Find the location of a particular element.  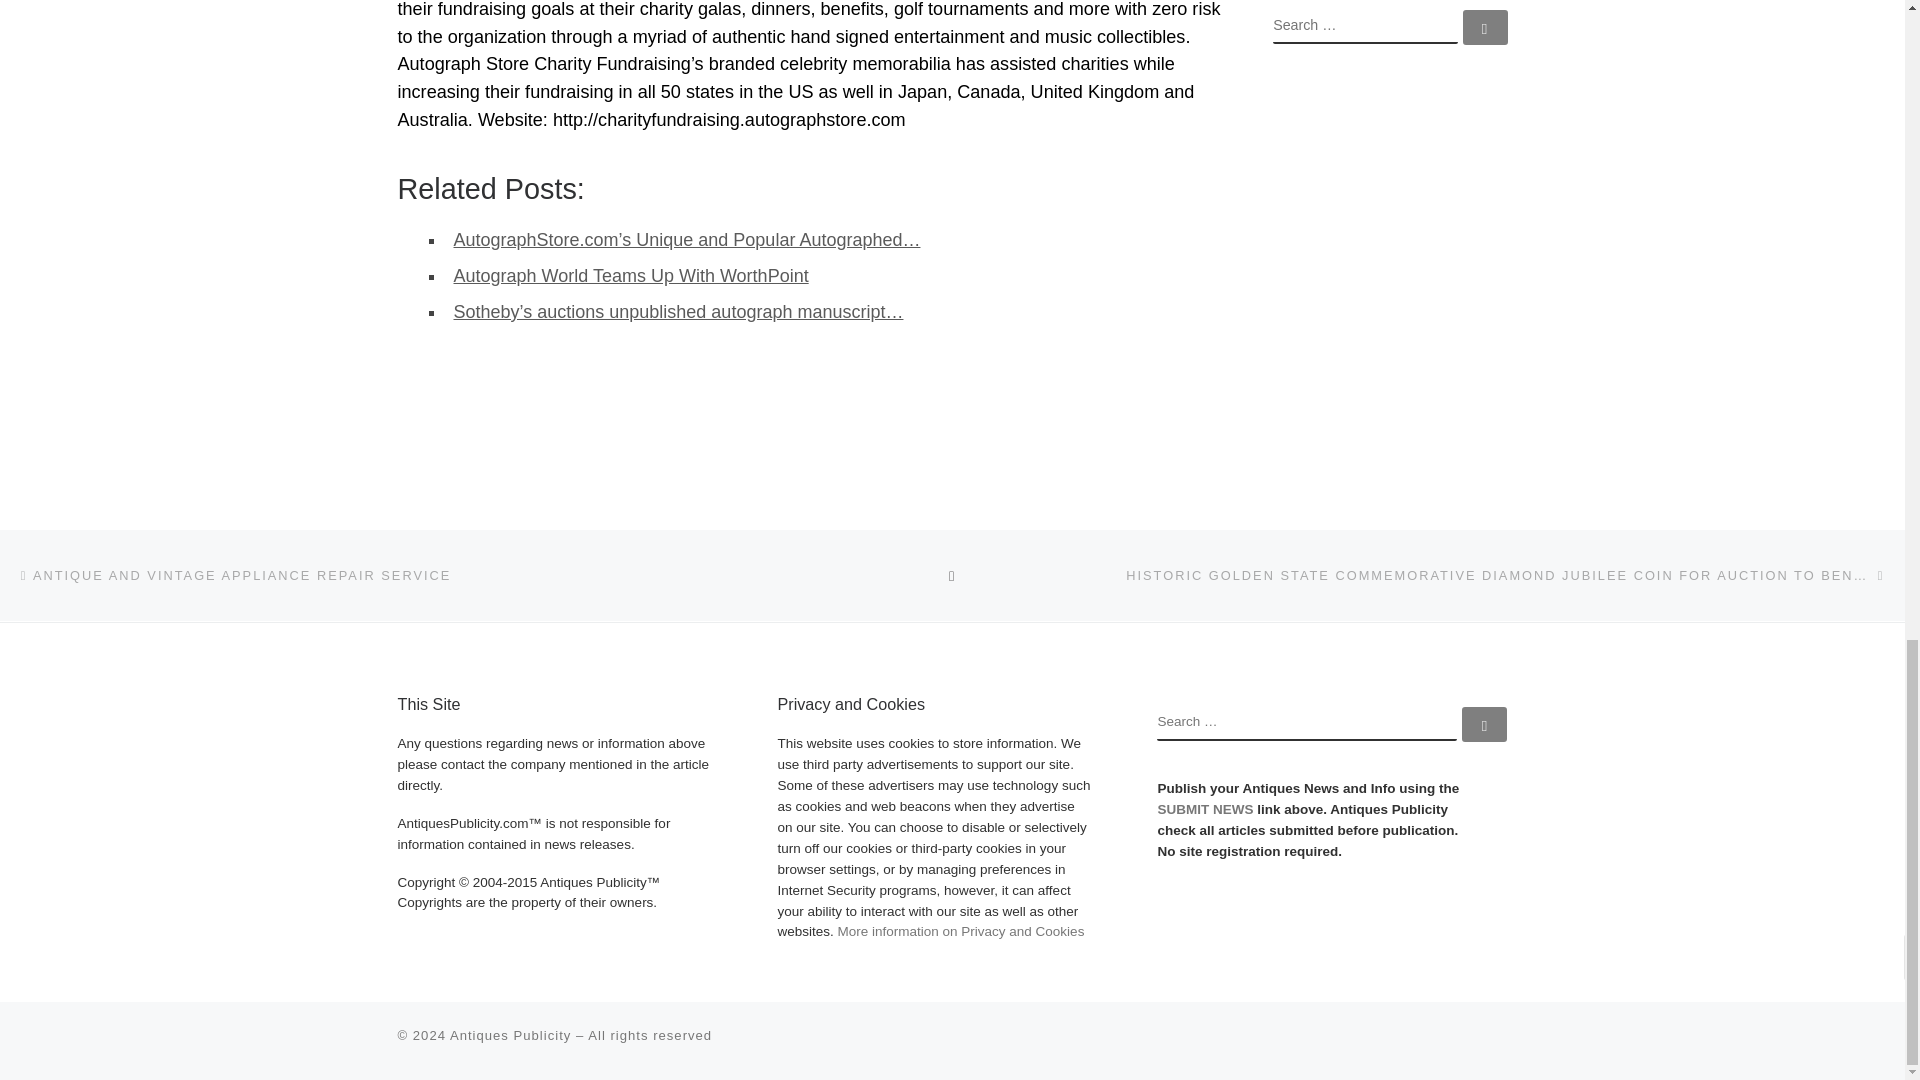

Antiques Publicity is located at coordinates (510, 1036).